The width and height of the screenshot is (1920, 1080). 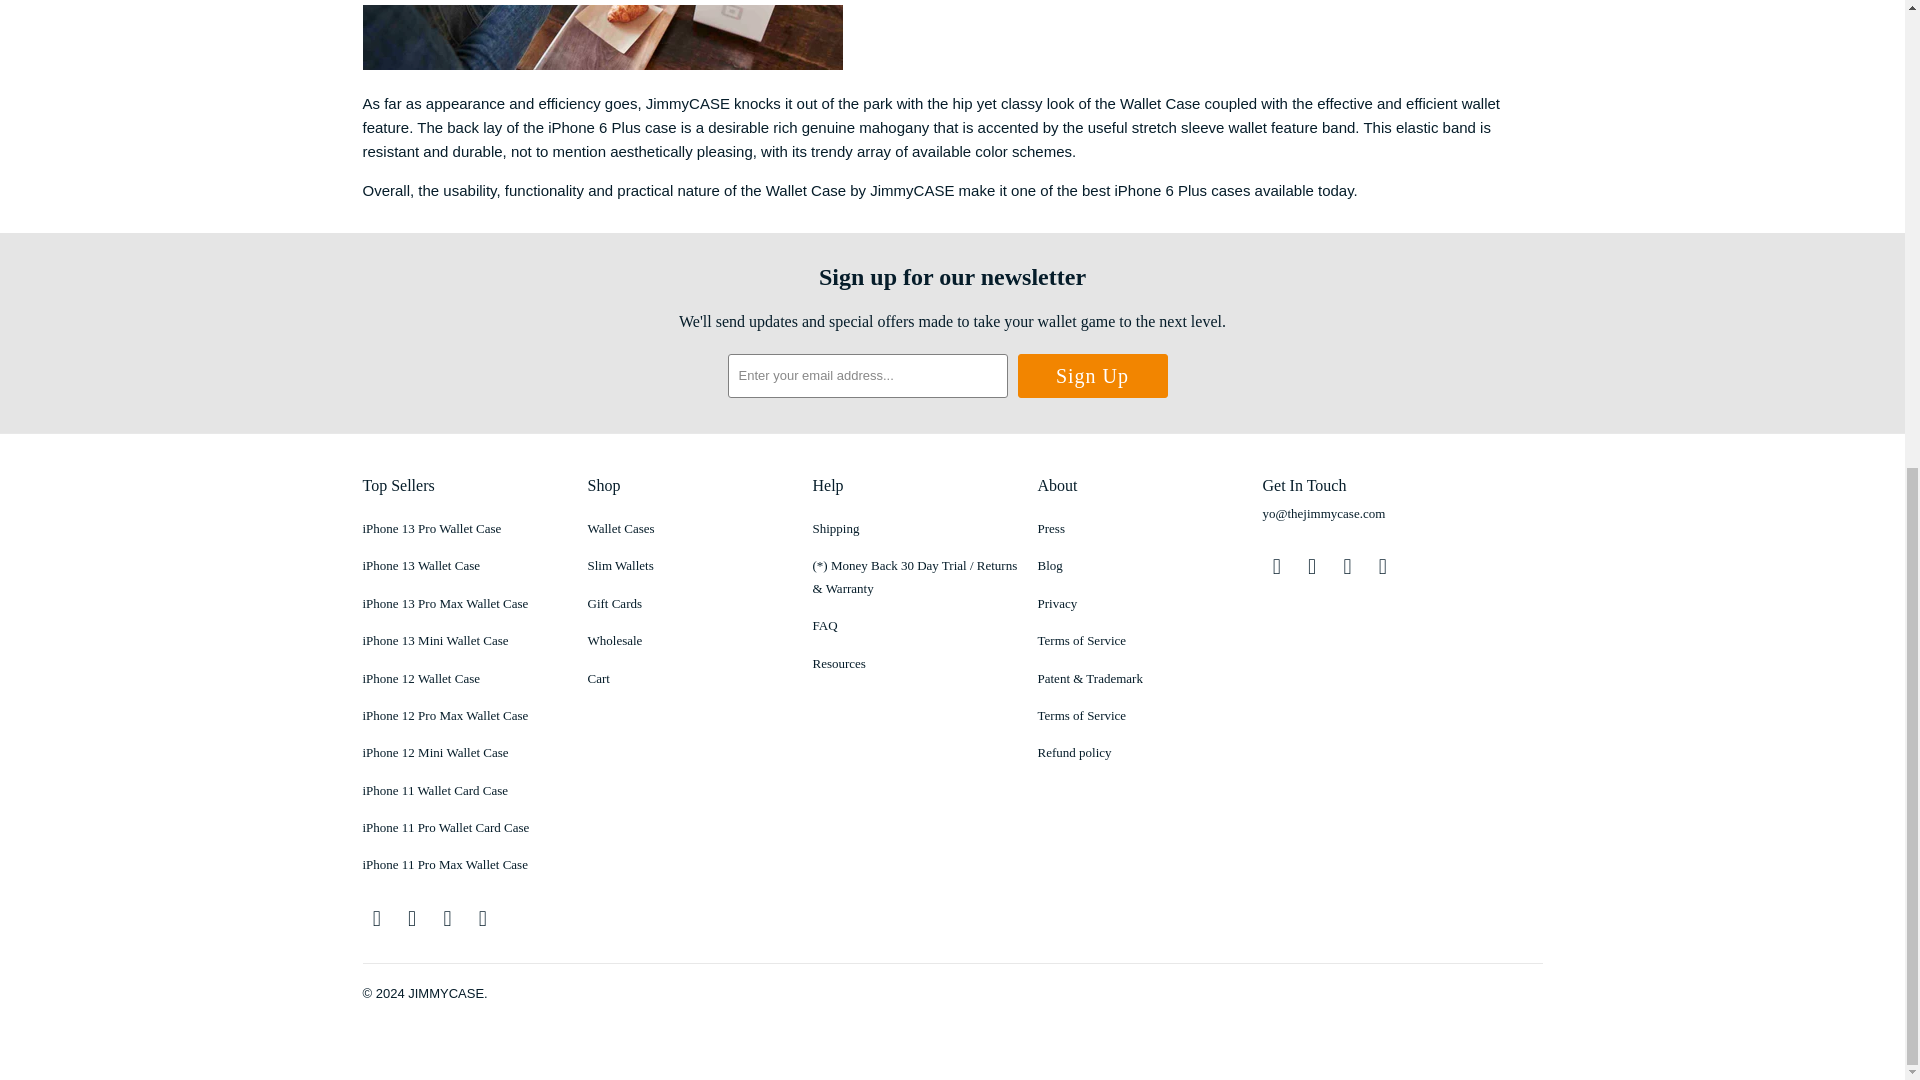 I want to click on Email JIMMYCASE, so click(x=482, y=918).